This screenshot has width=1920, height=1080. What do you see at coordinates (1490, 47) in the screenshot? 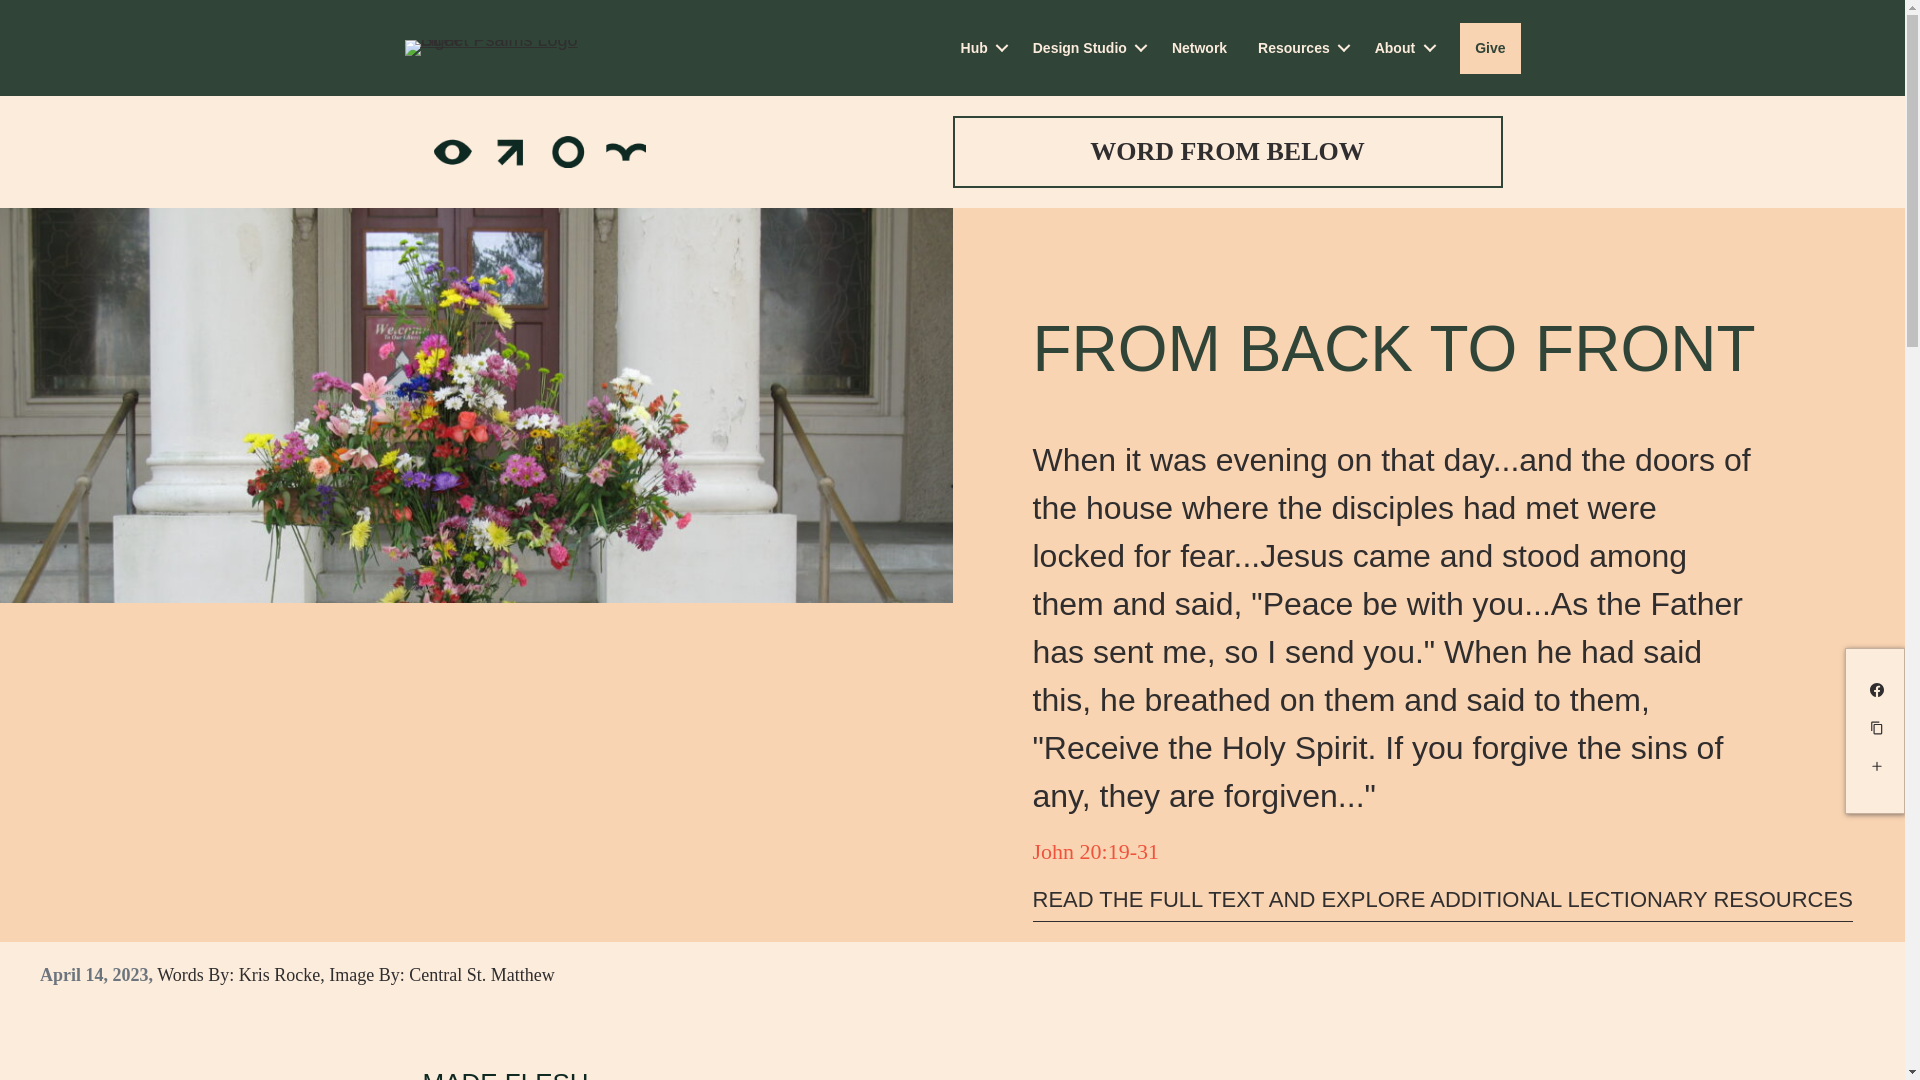
I see `Give` at bounding box center [1490, 47].